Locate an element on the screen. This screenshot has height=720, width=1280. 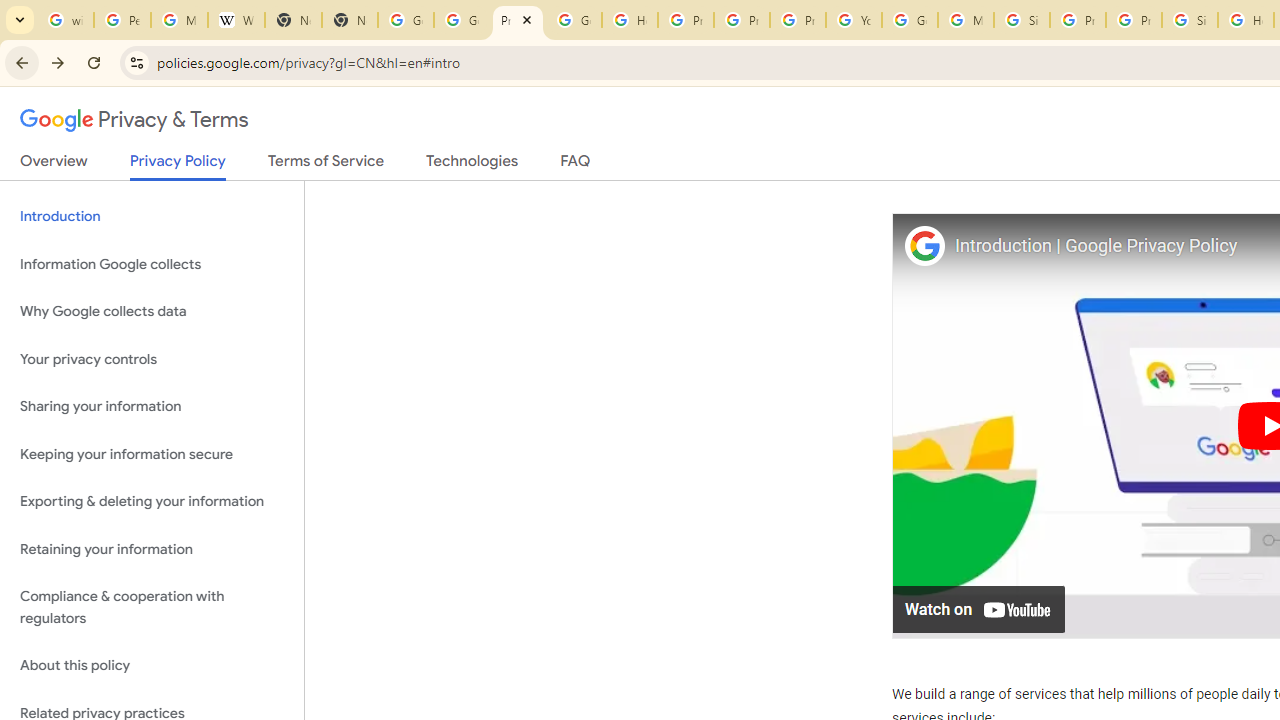
Retaining your information is located at coordinates (152, 548).